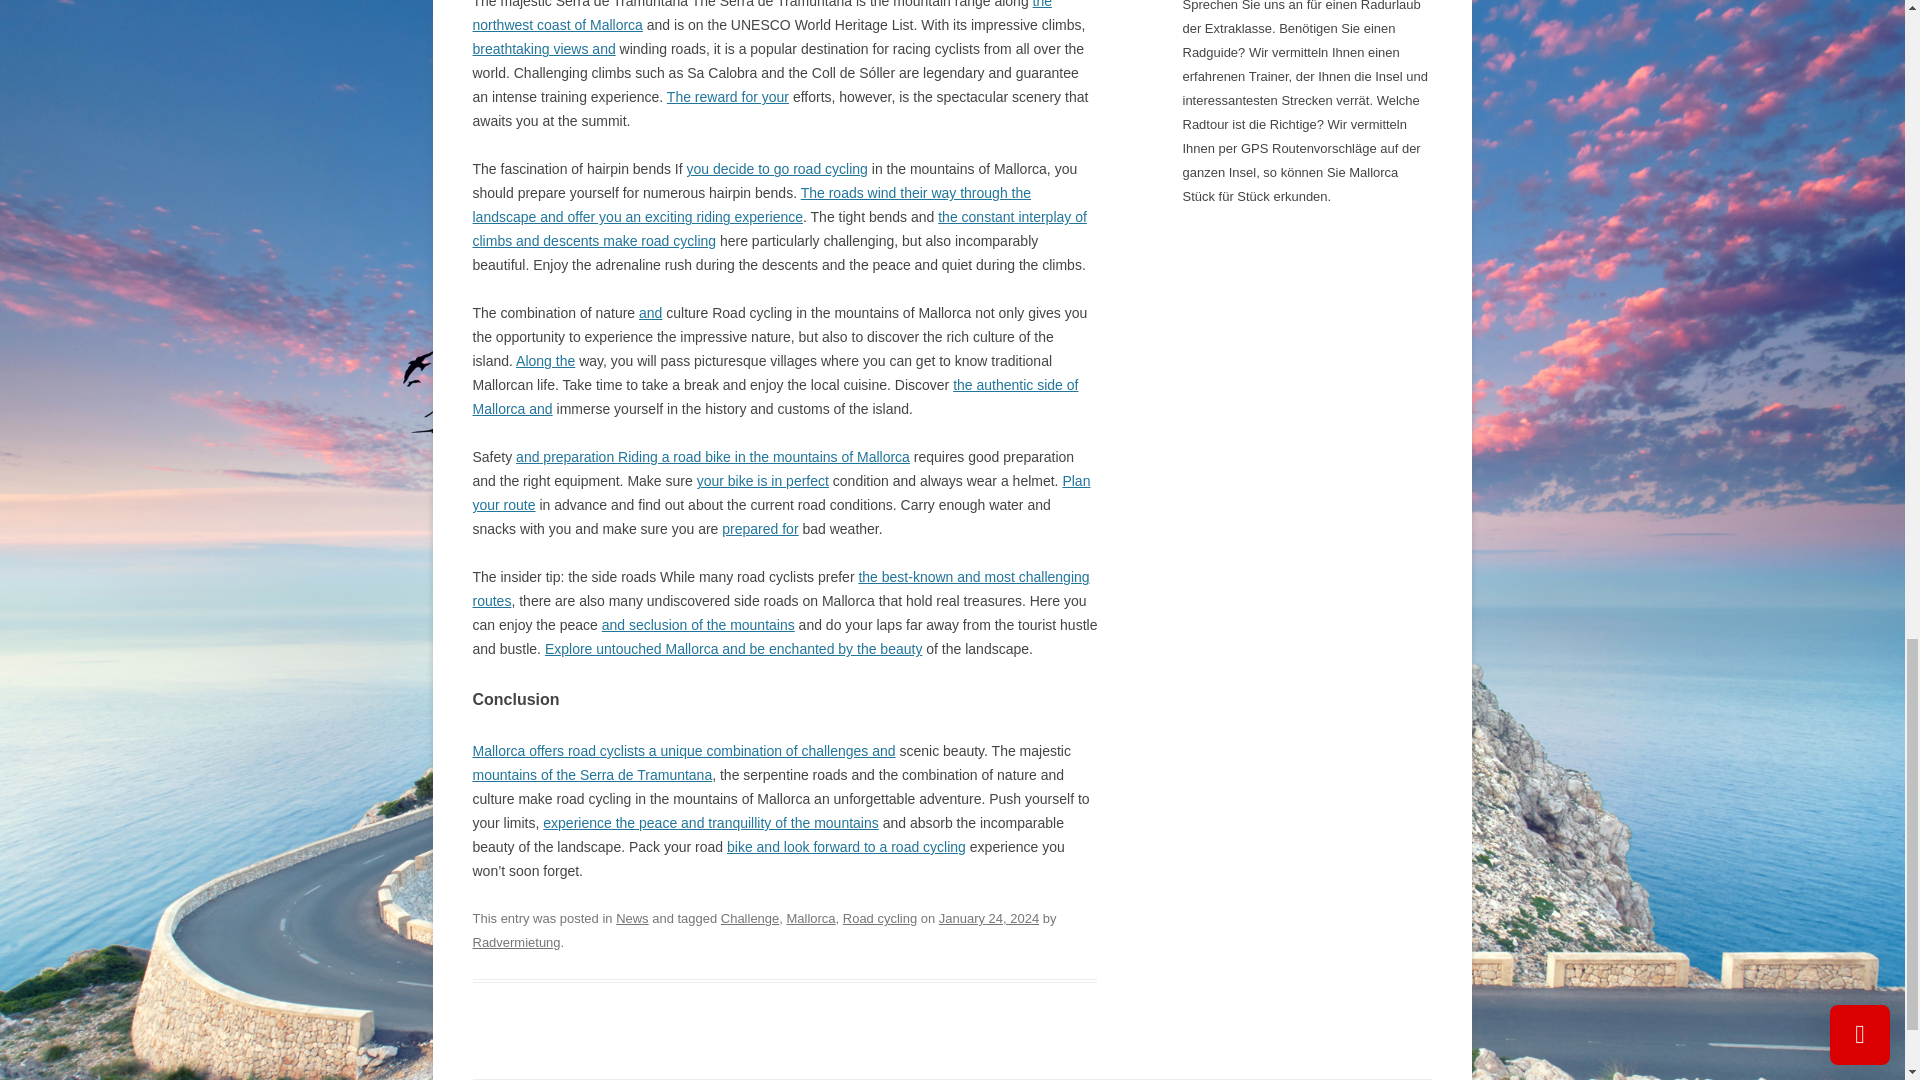 The image size is (1920, 1080). I want to click on View all posts by Radvermietung, so click(516, 942).